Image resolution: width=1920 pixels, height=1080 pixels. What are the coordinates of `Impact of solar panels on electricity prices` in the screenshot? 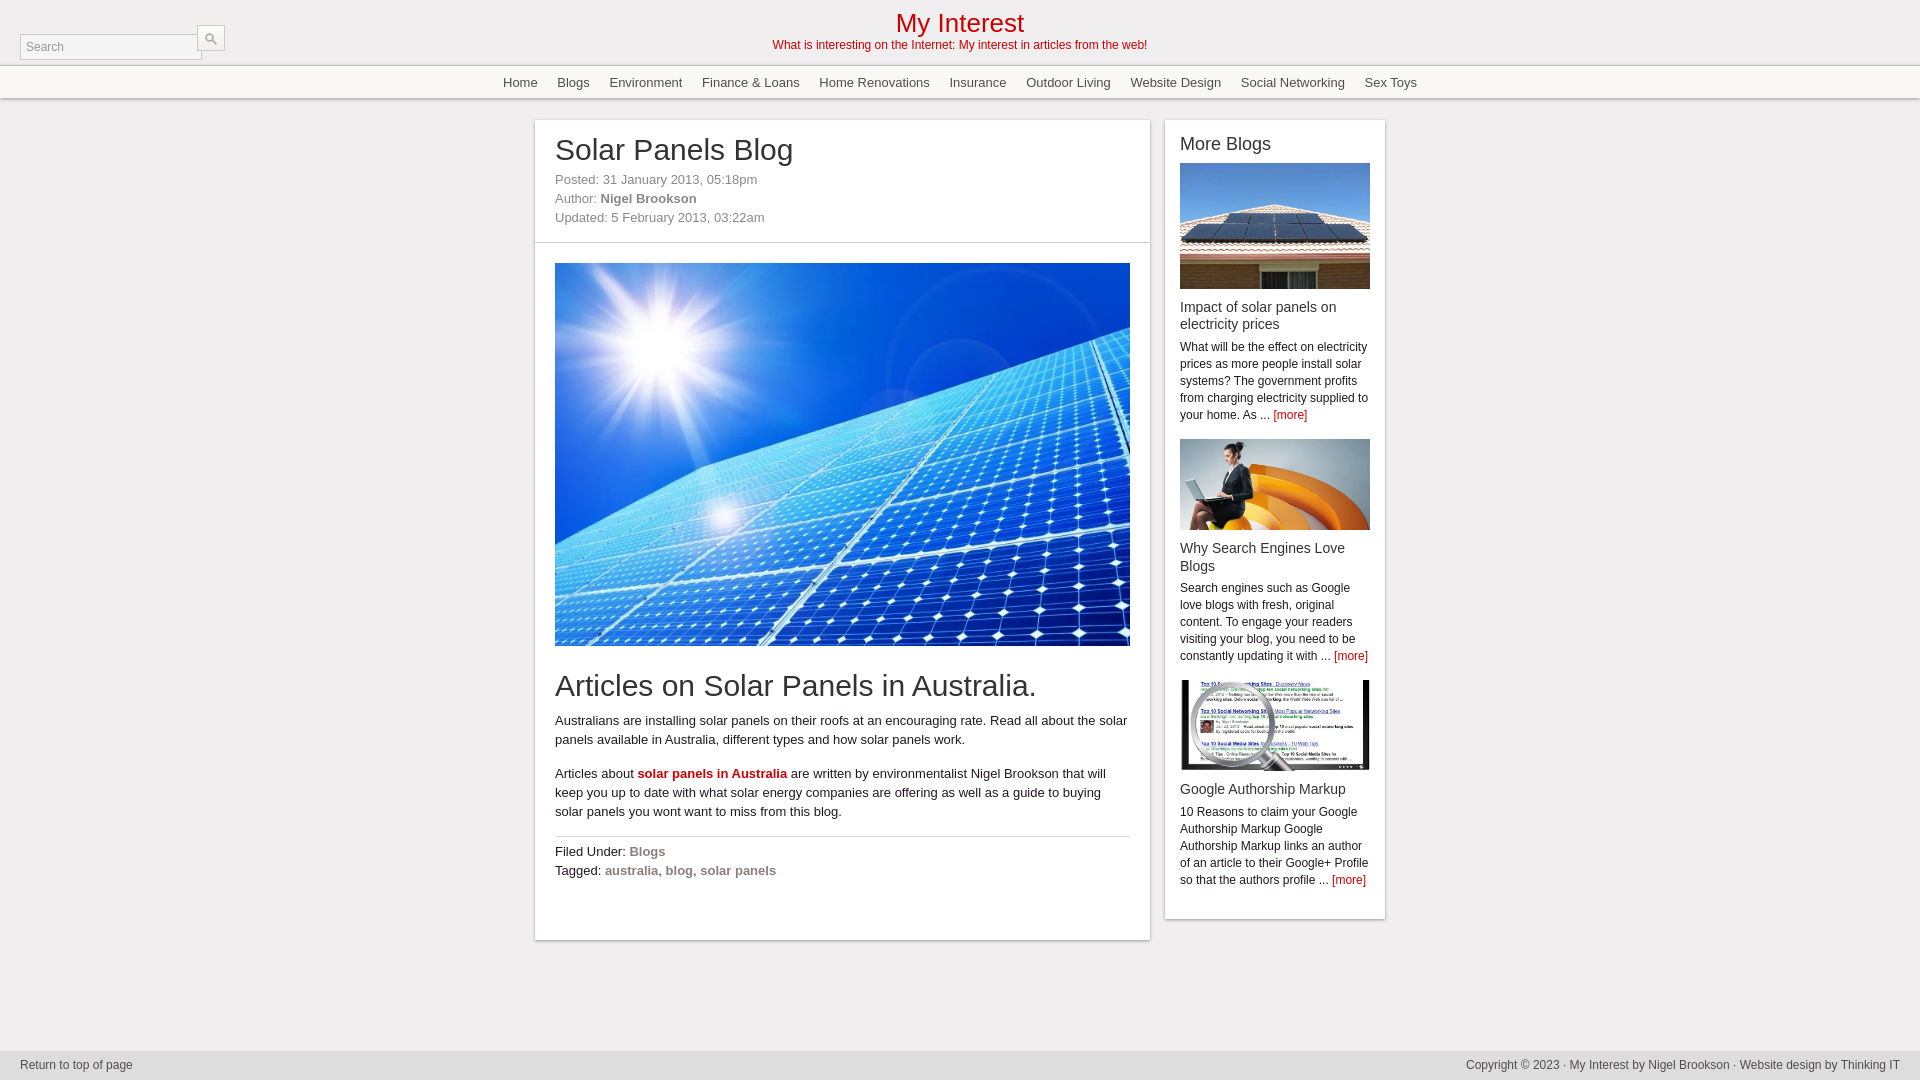 It's located at (1258, 316).